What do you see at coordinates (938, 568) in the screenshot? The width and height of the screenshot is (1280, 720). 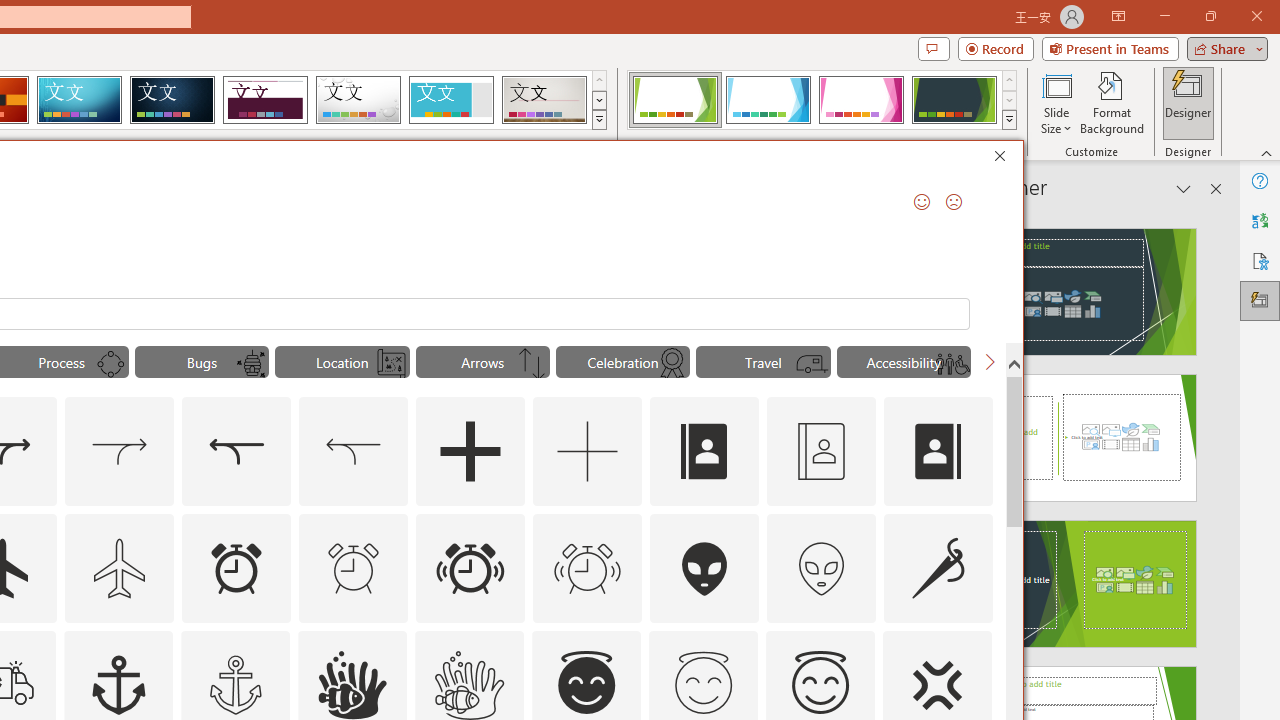 I see `AutomationID: Icons_AlterationsTailoring` at bounding box center [938, 568].